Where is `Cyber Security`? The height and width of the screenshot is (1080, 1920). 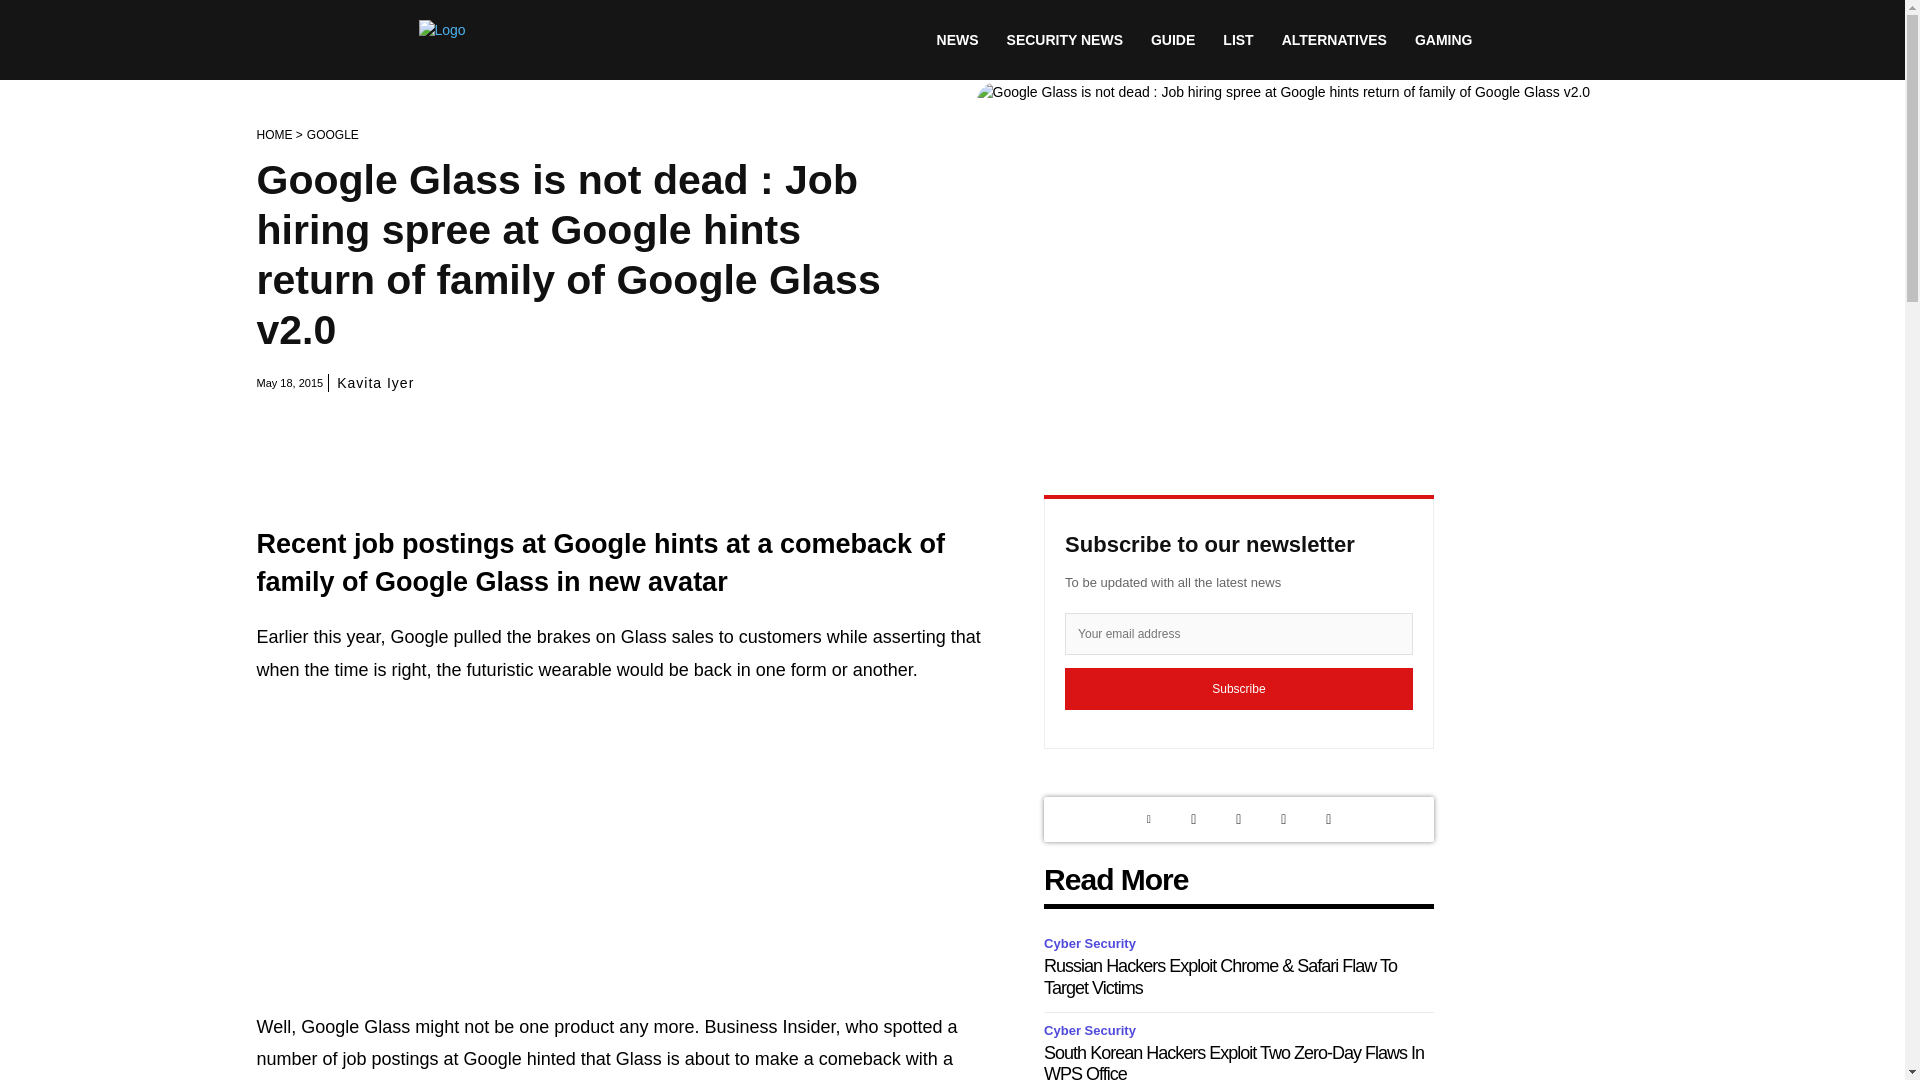
Cyber Security is located at coordinates (1093, 1031).